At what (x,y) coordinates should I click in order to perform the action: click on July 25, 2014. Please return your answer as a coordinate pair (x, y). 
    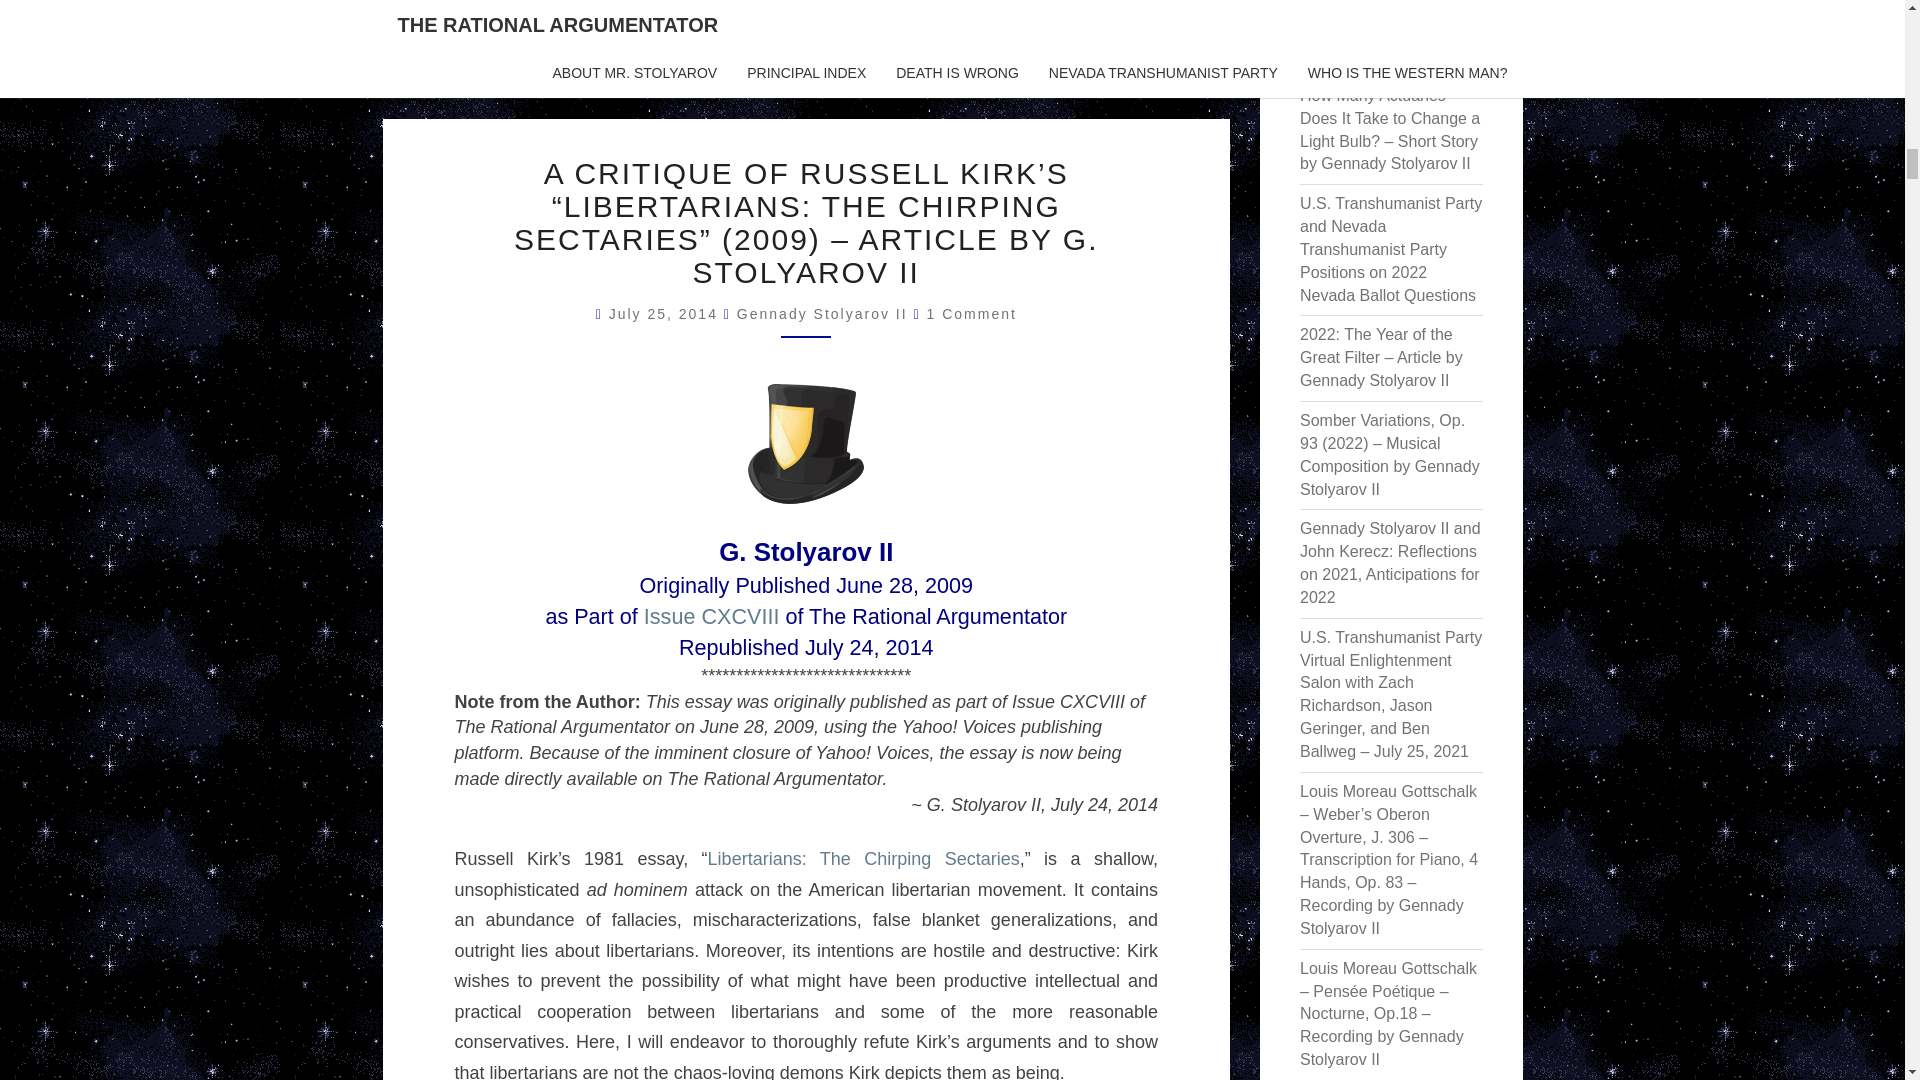
    Looking at the image, I should click on (666, 313).